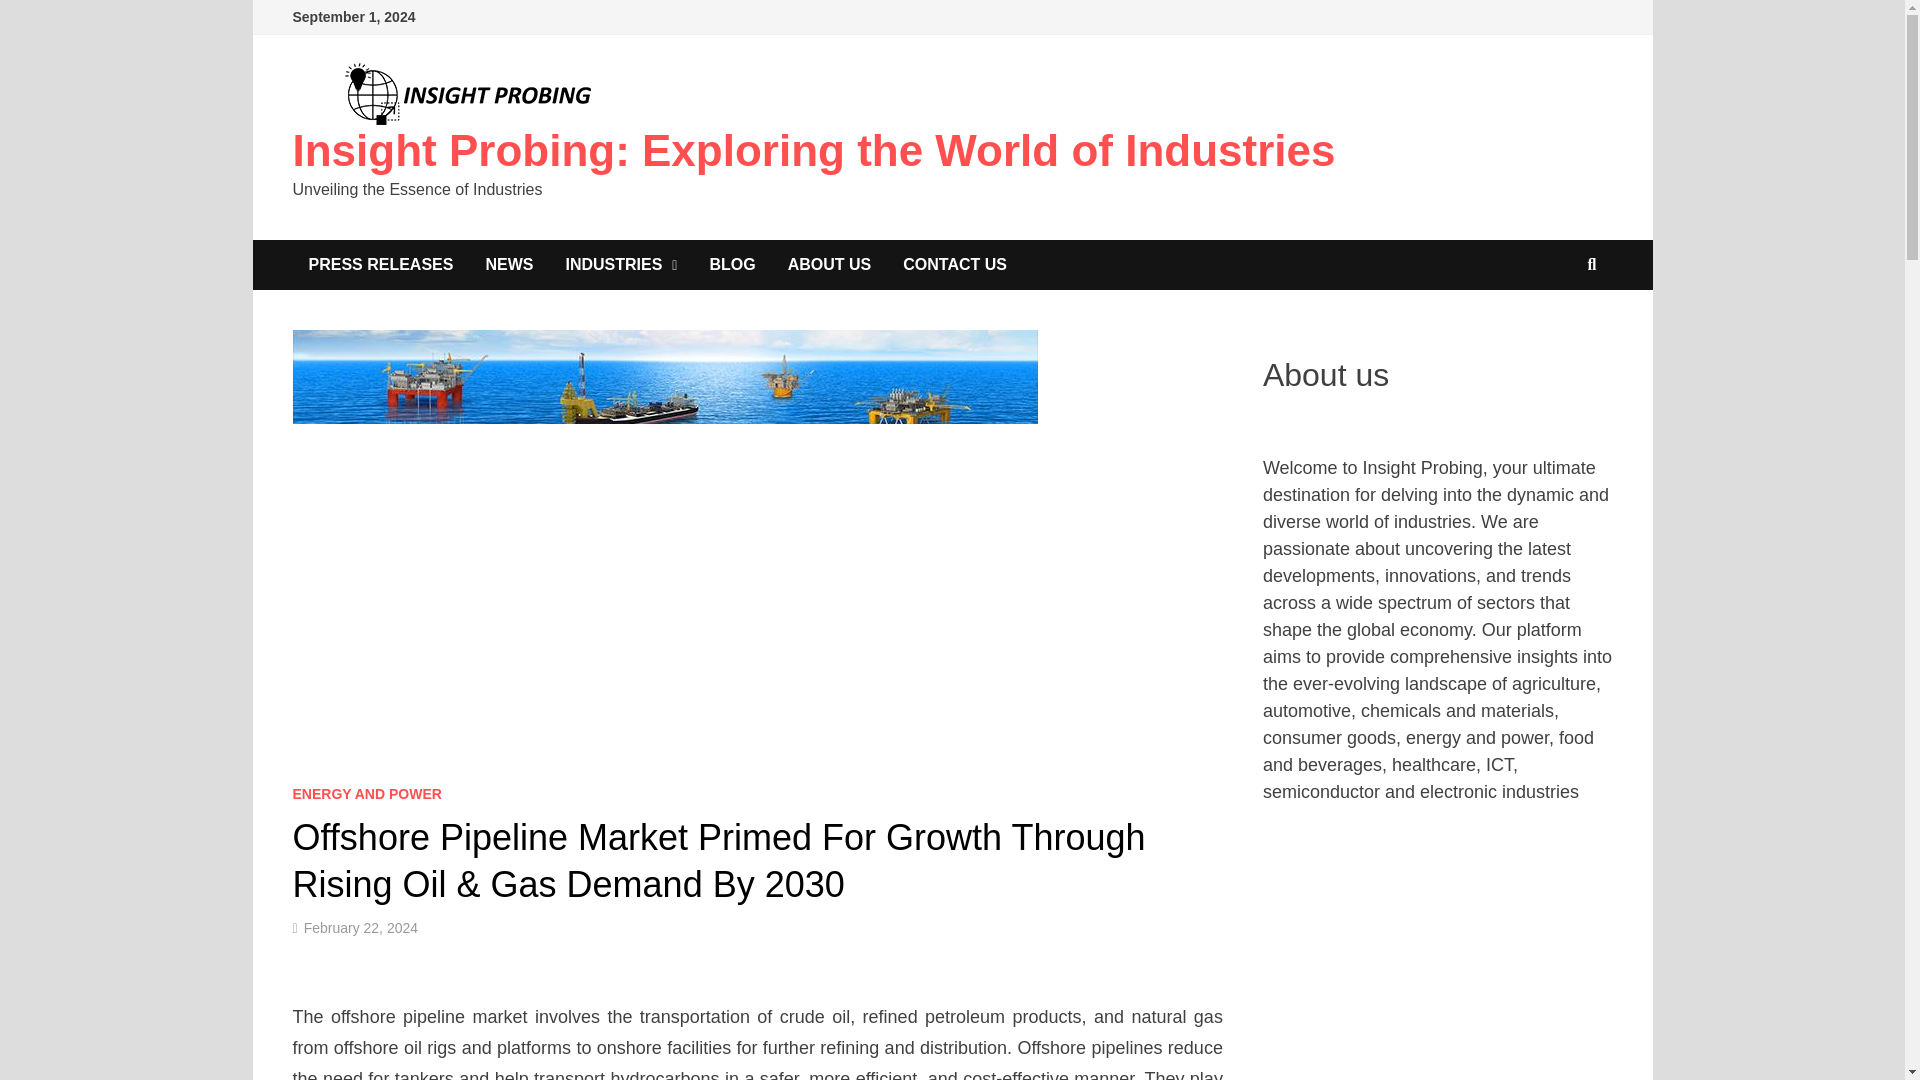 This screenshot has width=1920, height=1080. What do you see at coordinates (621, 264) in the screenshot?
I see `INDUSTRIES` at bounding box center [621, 264].